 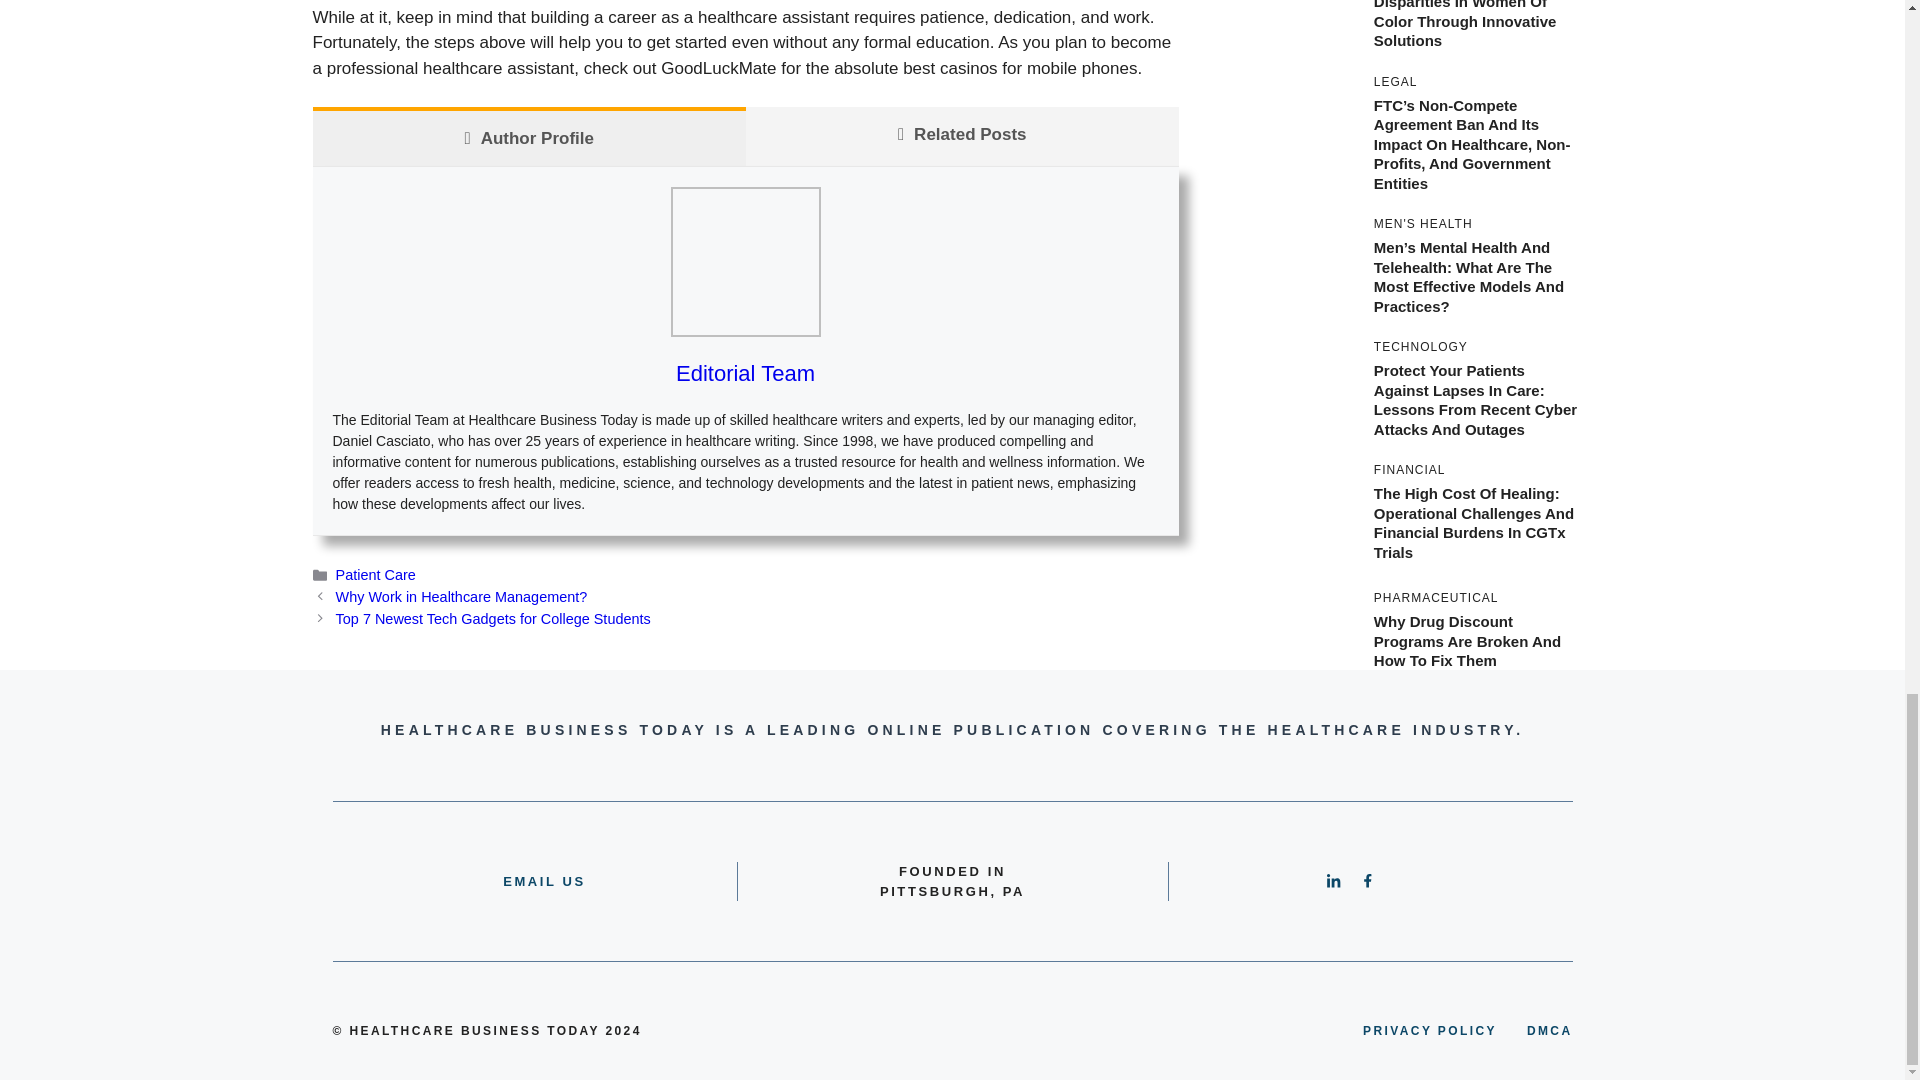 What do you see at coordinates (493, 619) in the screenshot?
I see `Top 7 Newest Tech Gadgets for College Students` at bounding box center [493, 619].